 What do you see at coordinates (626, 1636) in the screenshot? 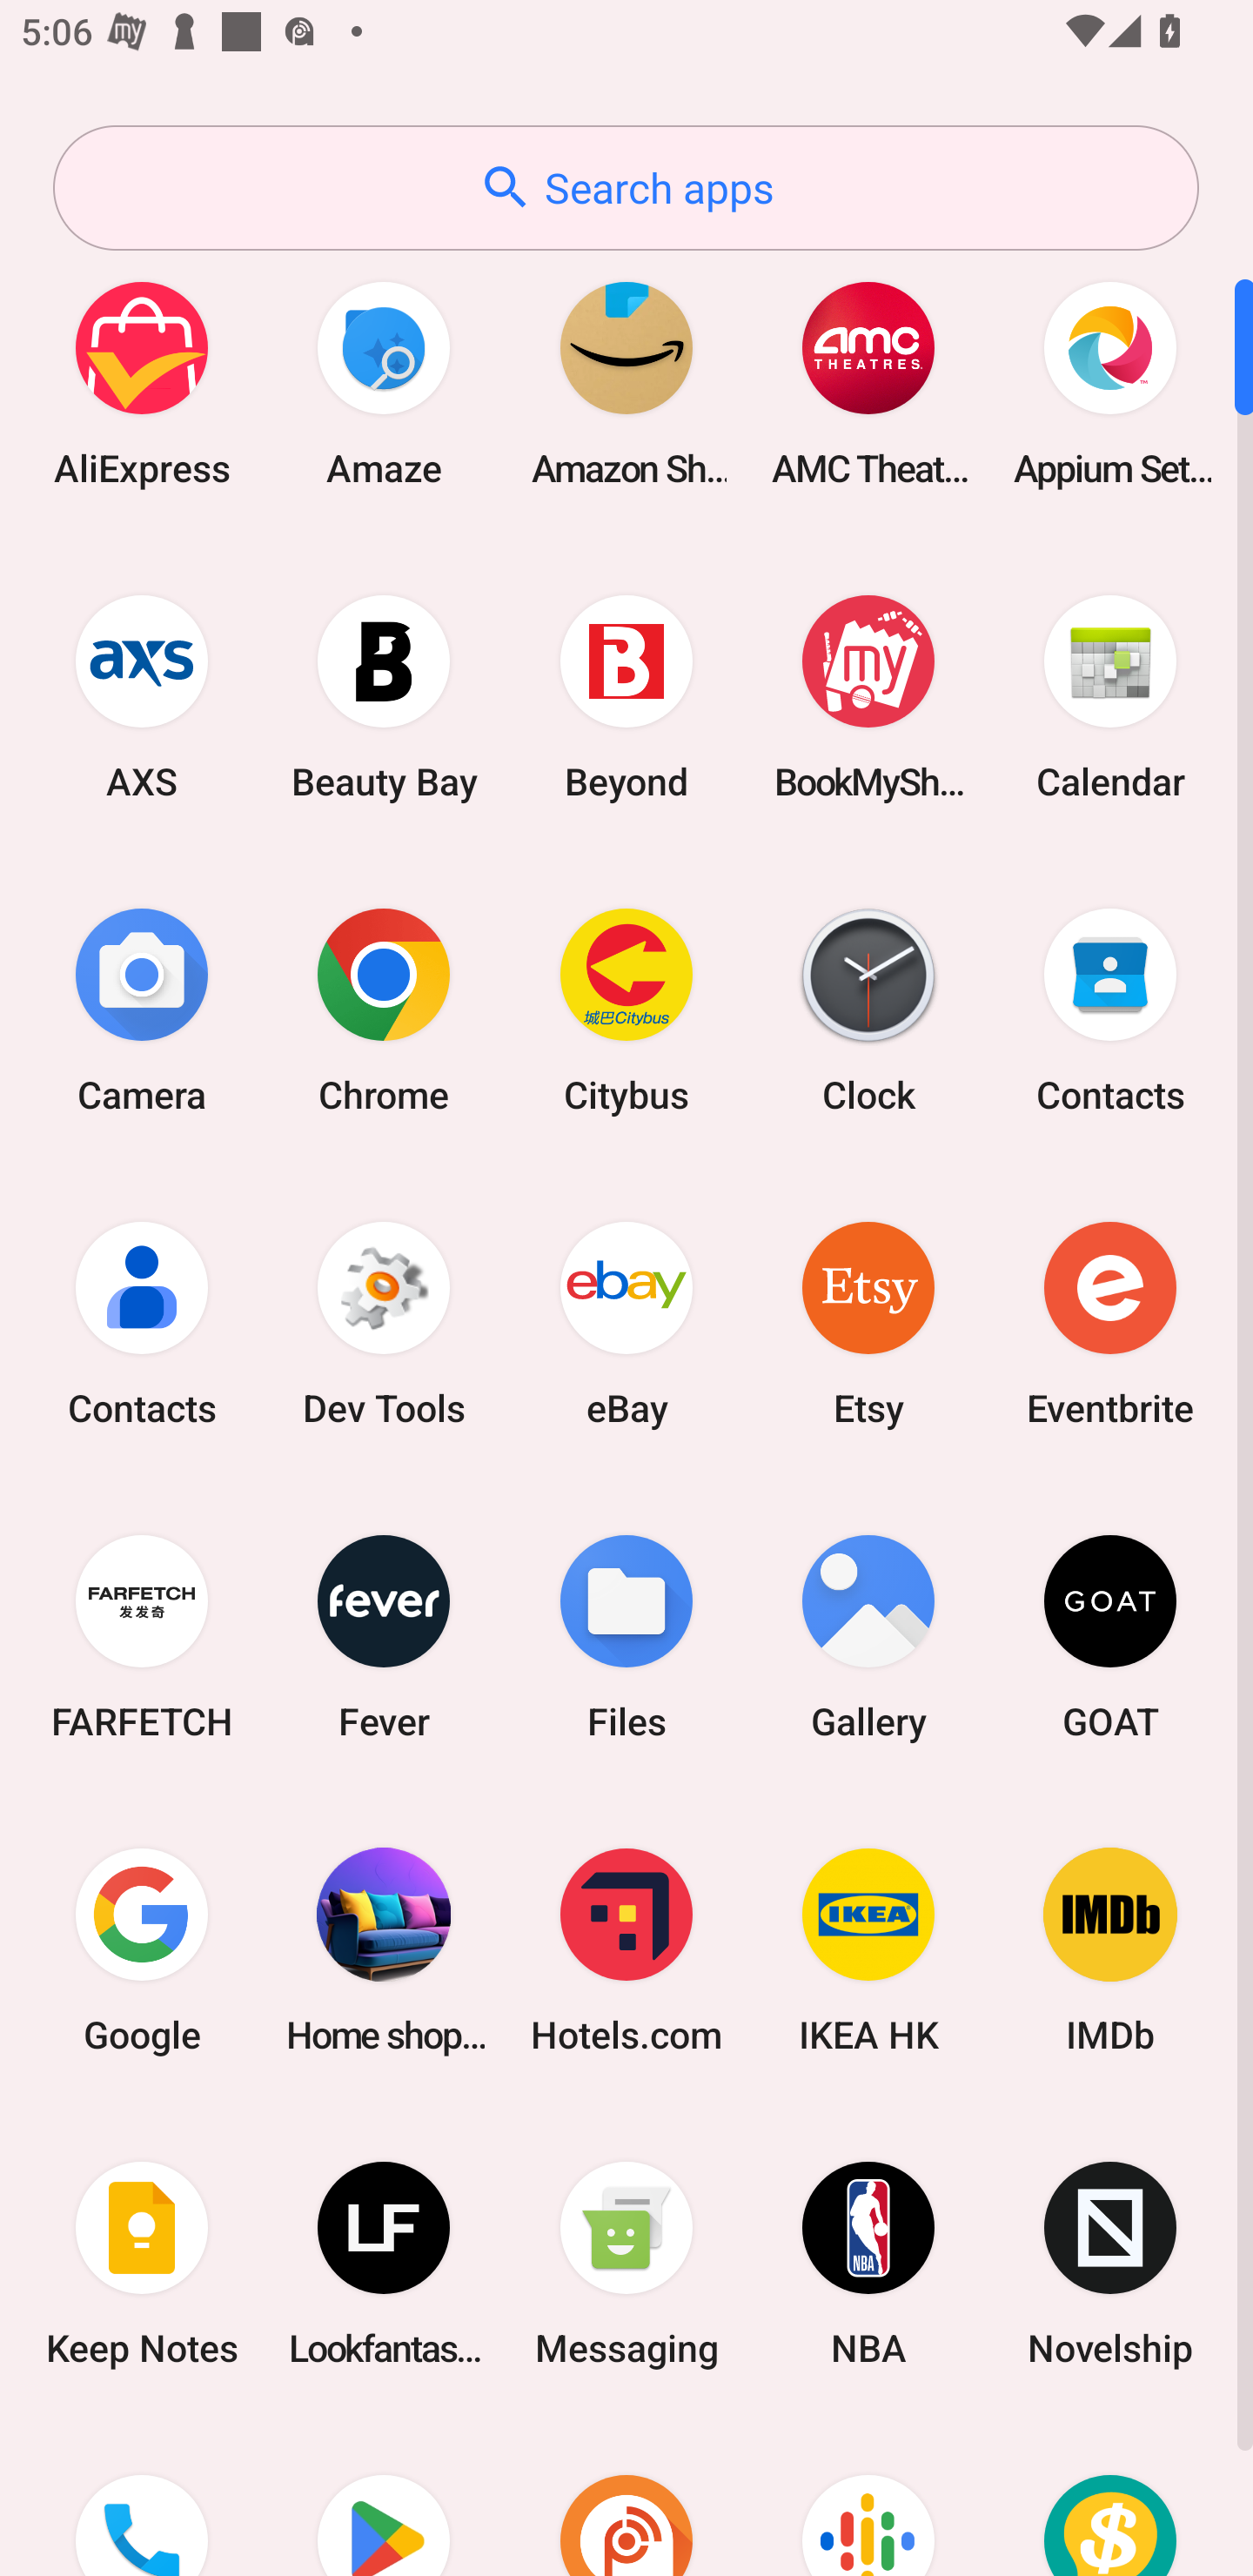
I see `Files` at bounding box center [626, 1636].